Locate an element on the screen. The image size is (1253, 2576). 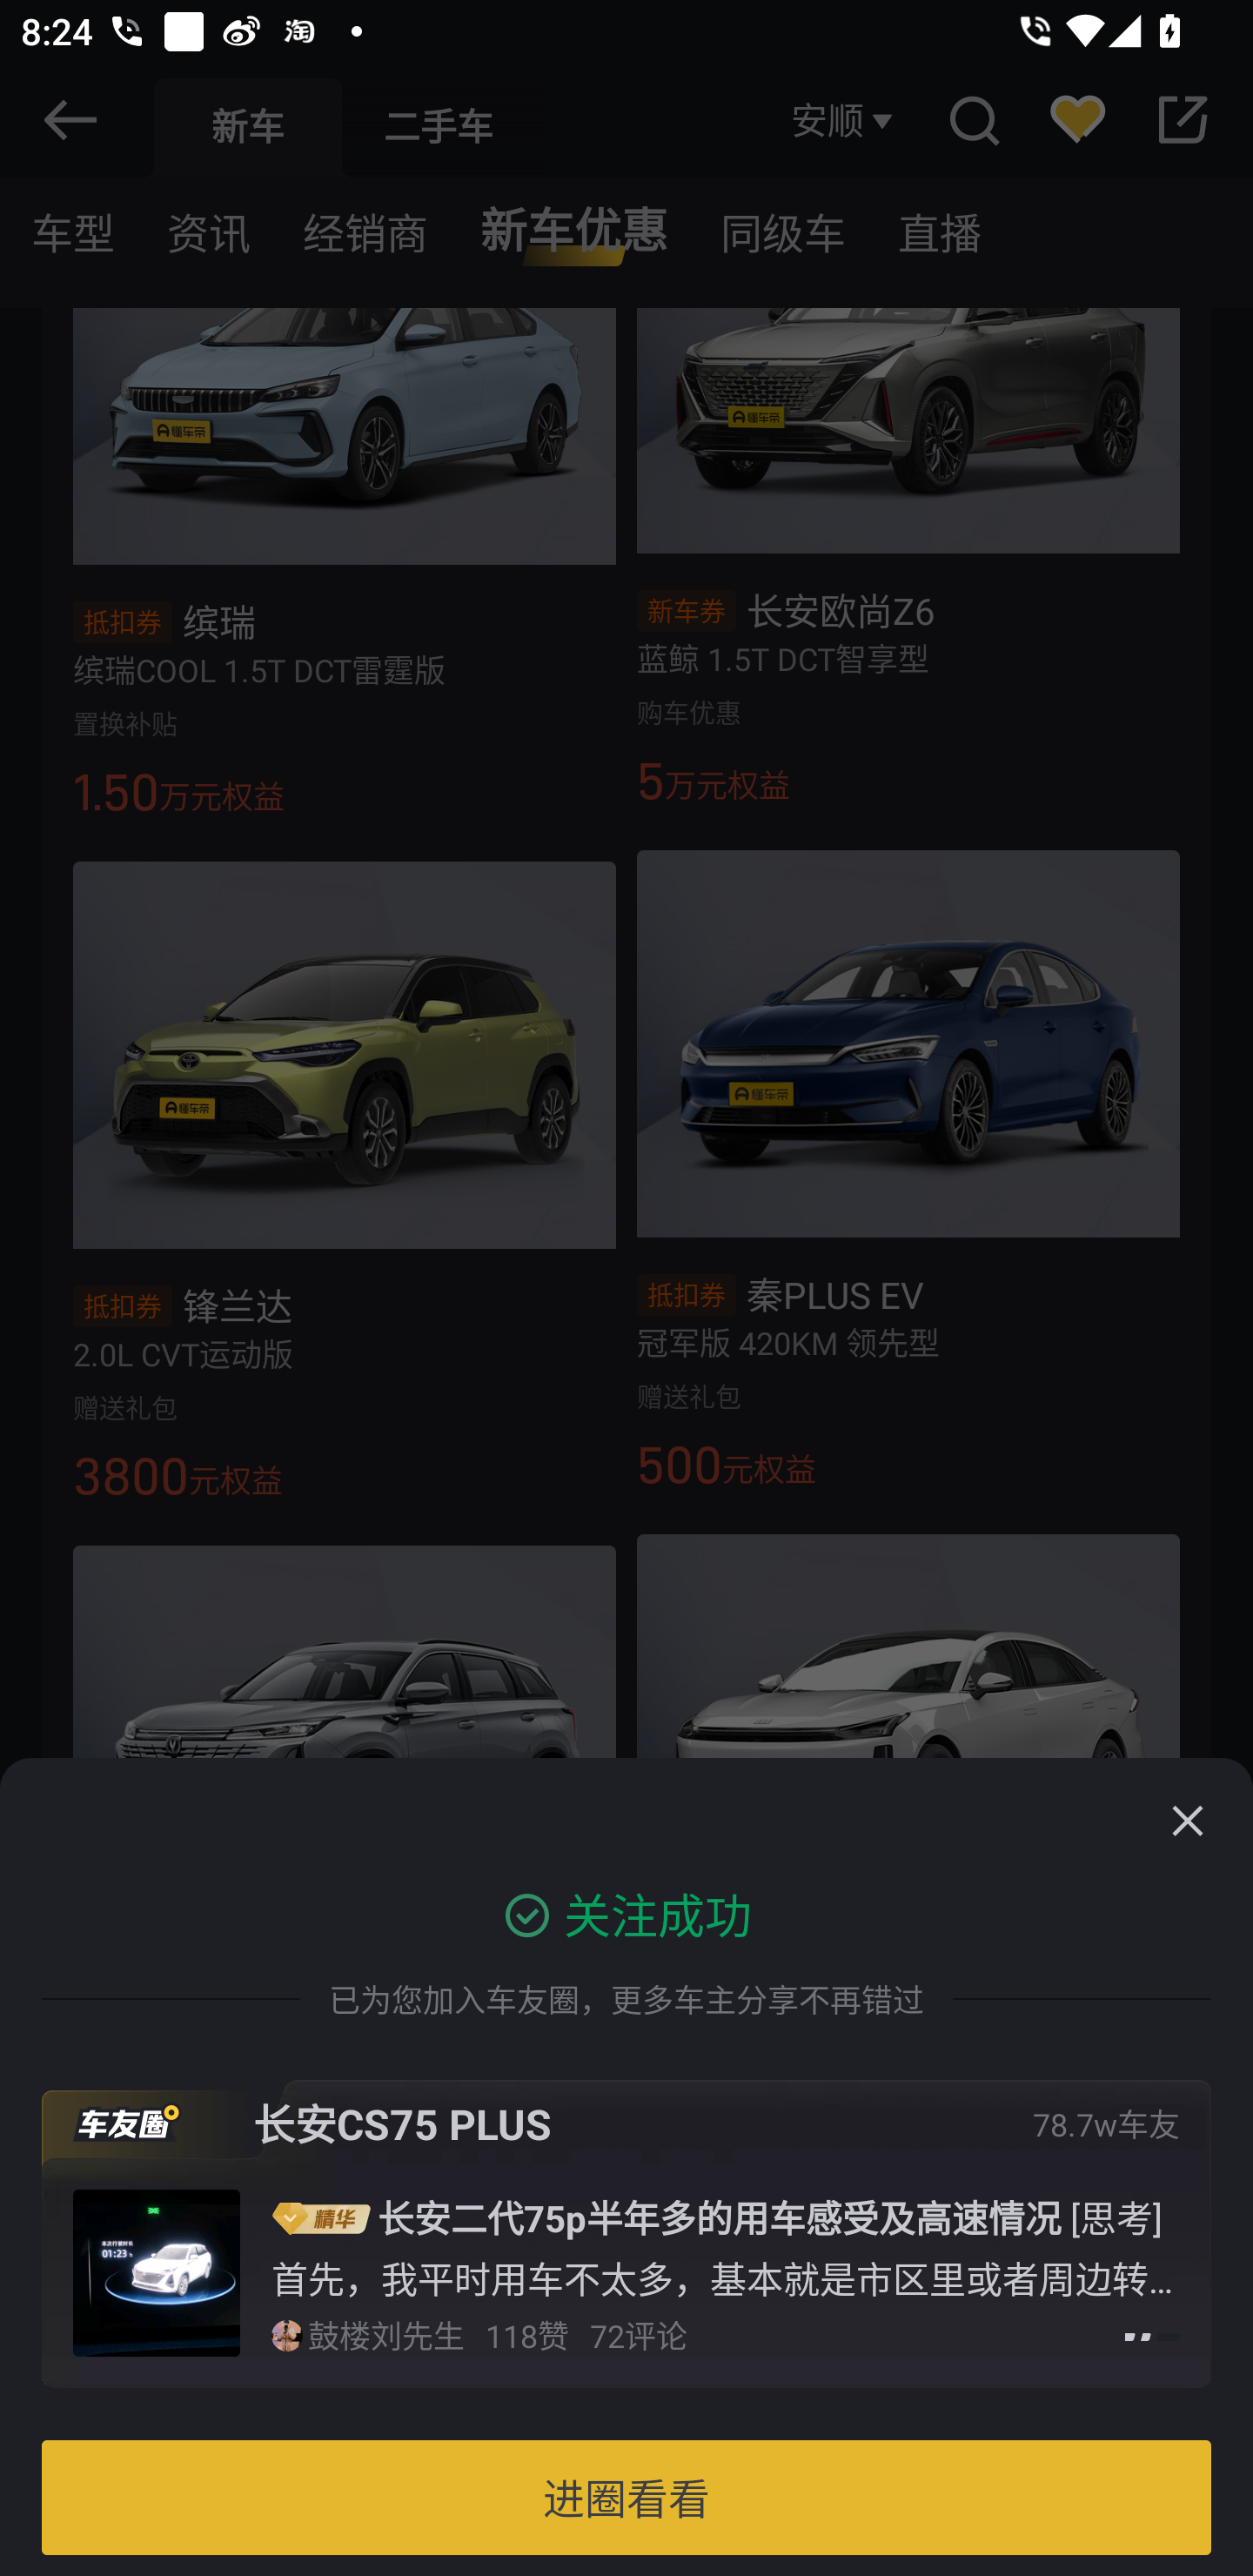
进圈看看 is located at coordinates (626, 2498).